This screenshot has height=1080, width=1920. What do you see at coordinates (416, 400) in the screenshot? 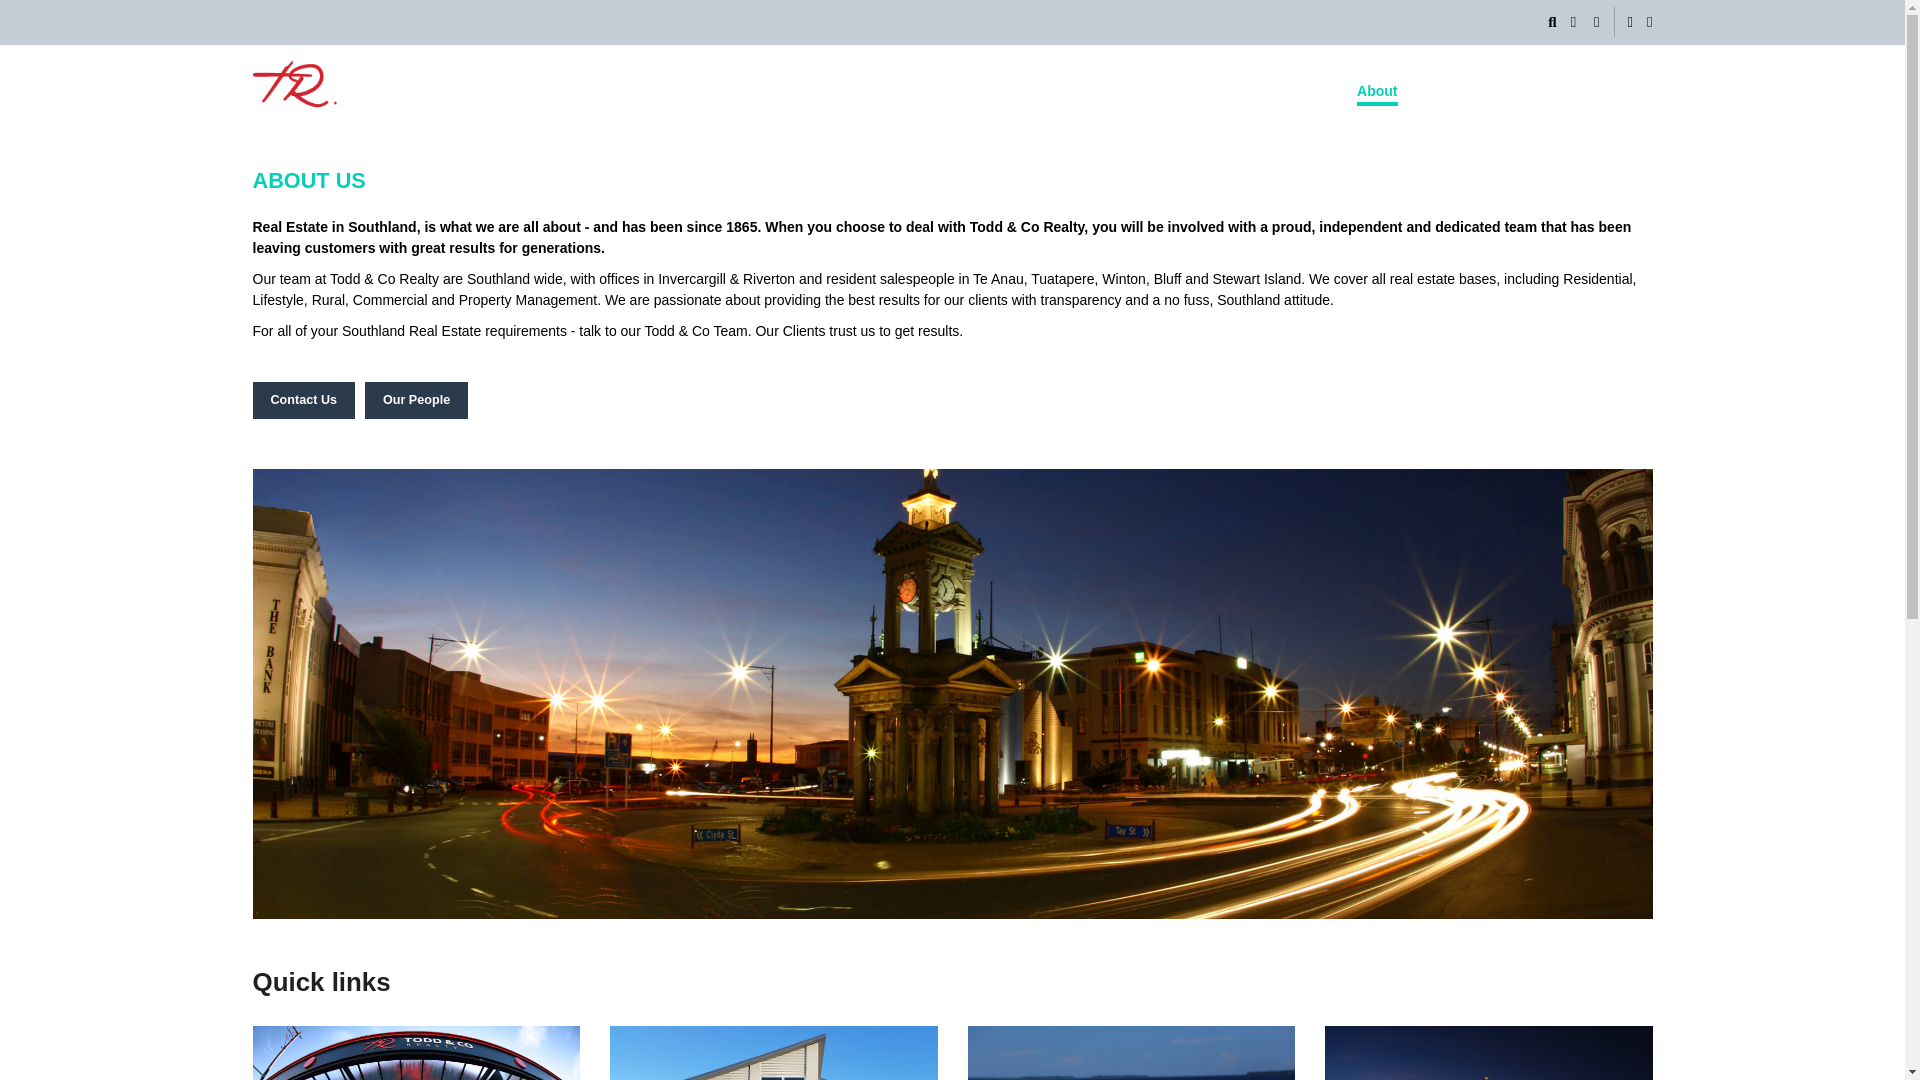
I see `Our People` at bounding box center [416, 400].